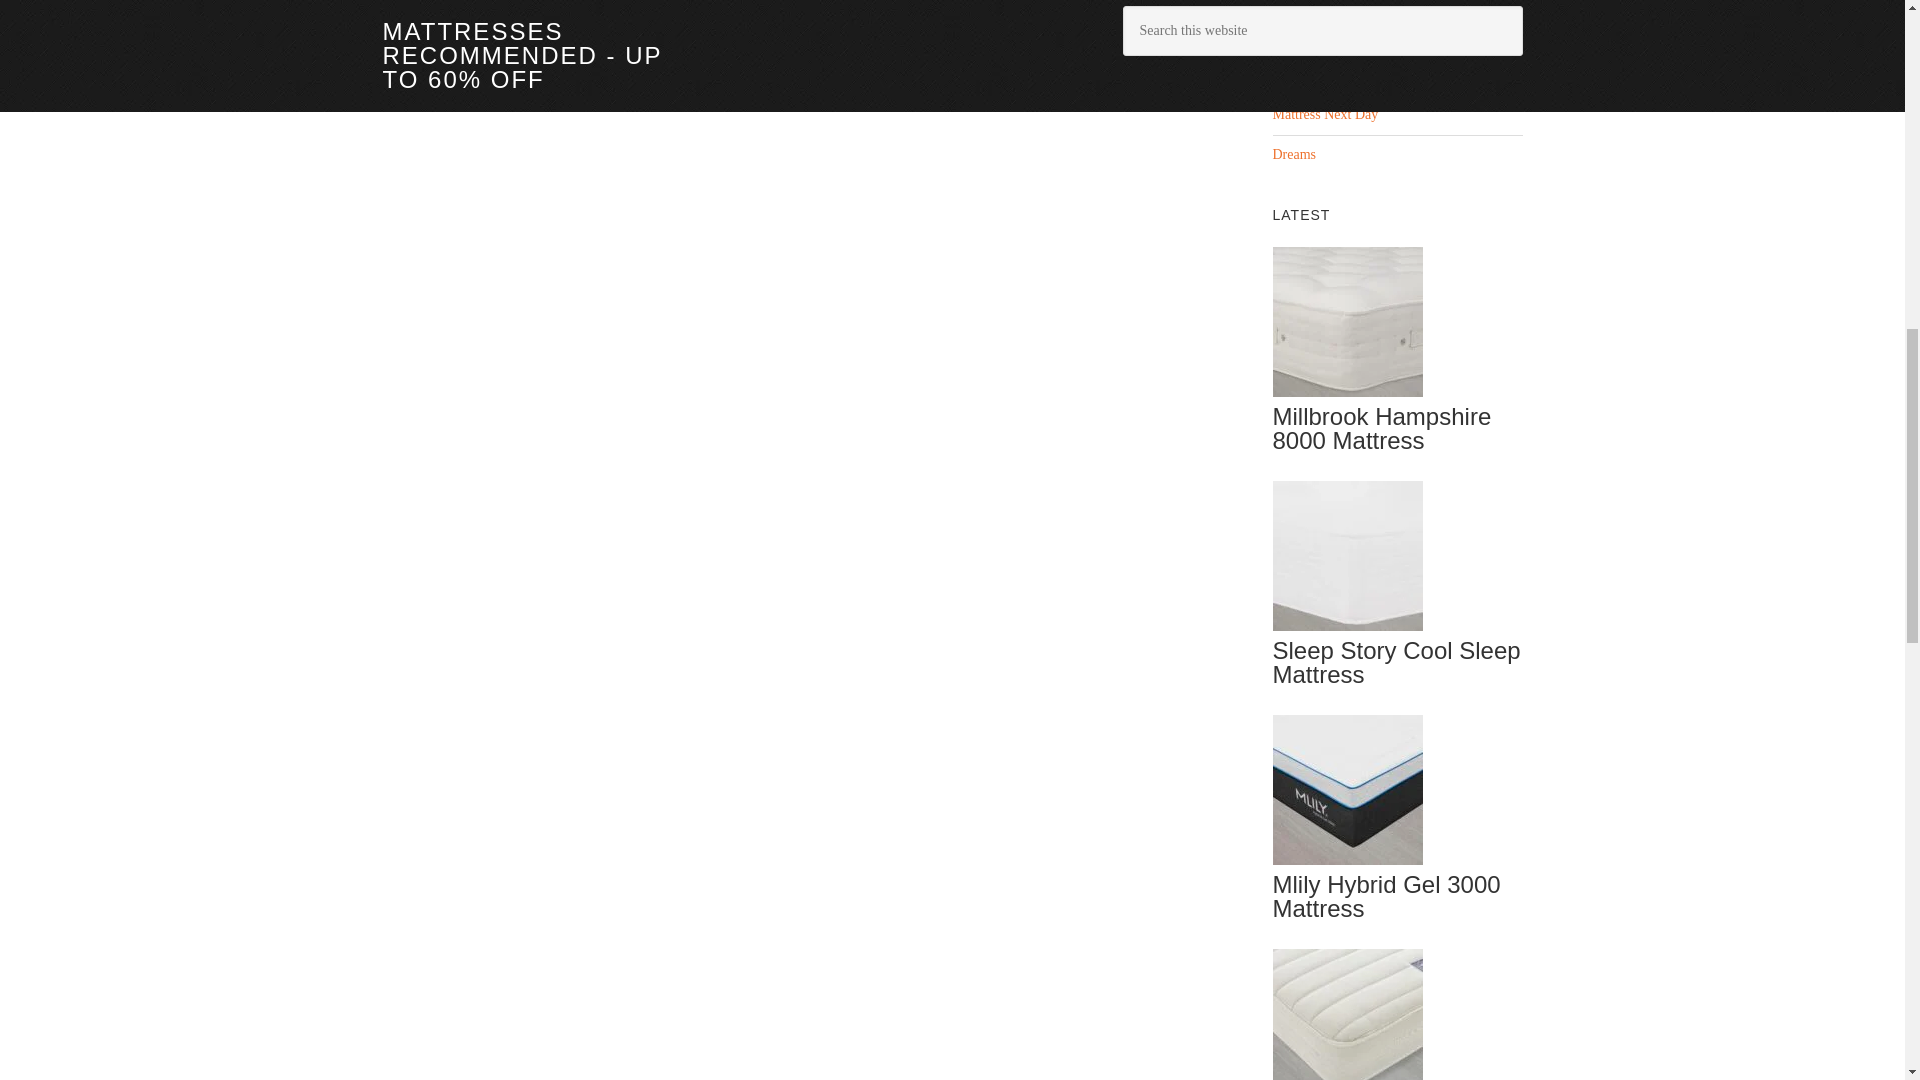  I want to click on Sleep Story Cool Sleep Mattress, so click(1396, 662).